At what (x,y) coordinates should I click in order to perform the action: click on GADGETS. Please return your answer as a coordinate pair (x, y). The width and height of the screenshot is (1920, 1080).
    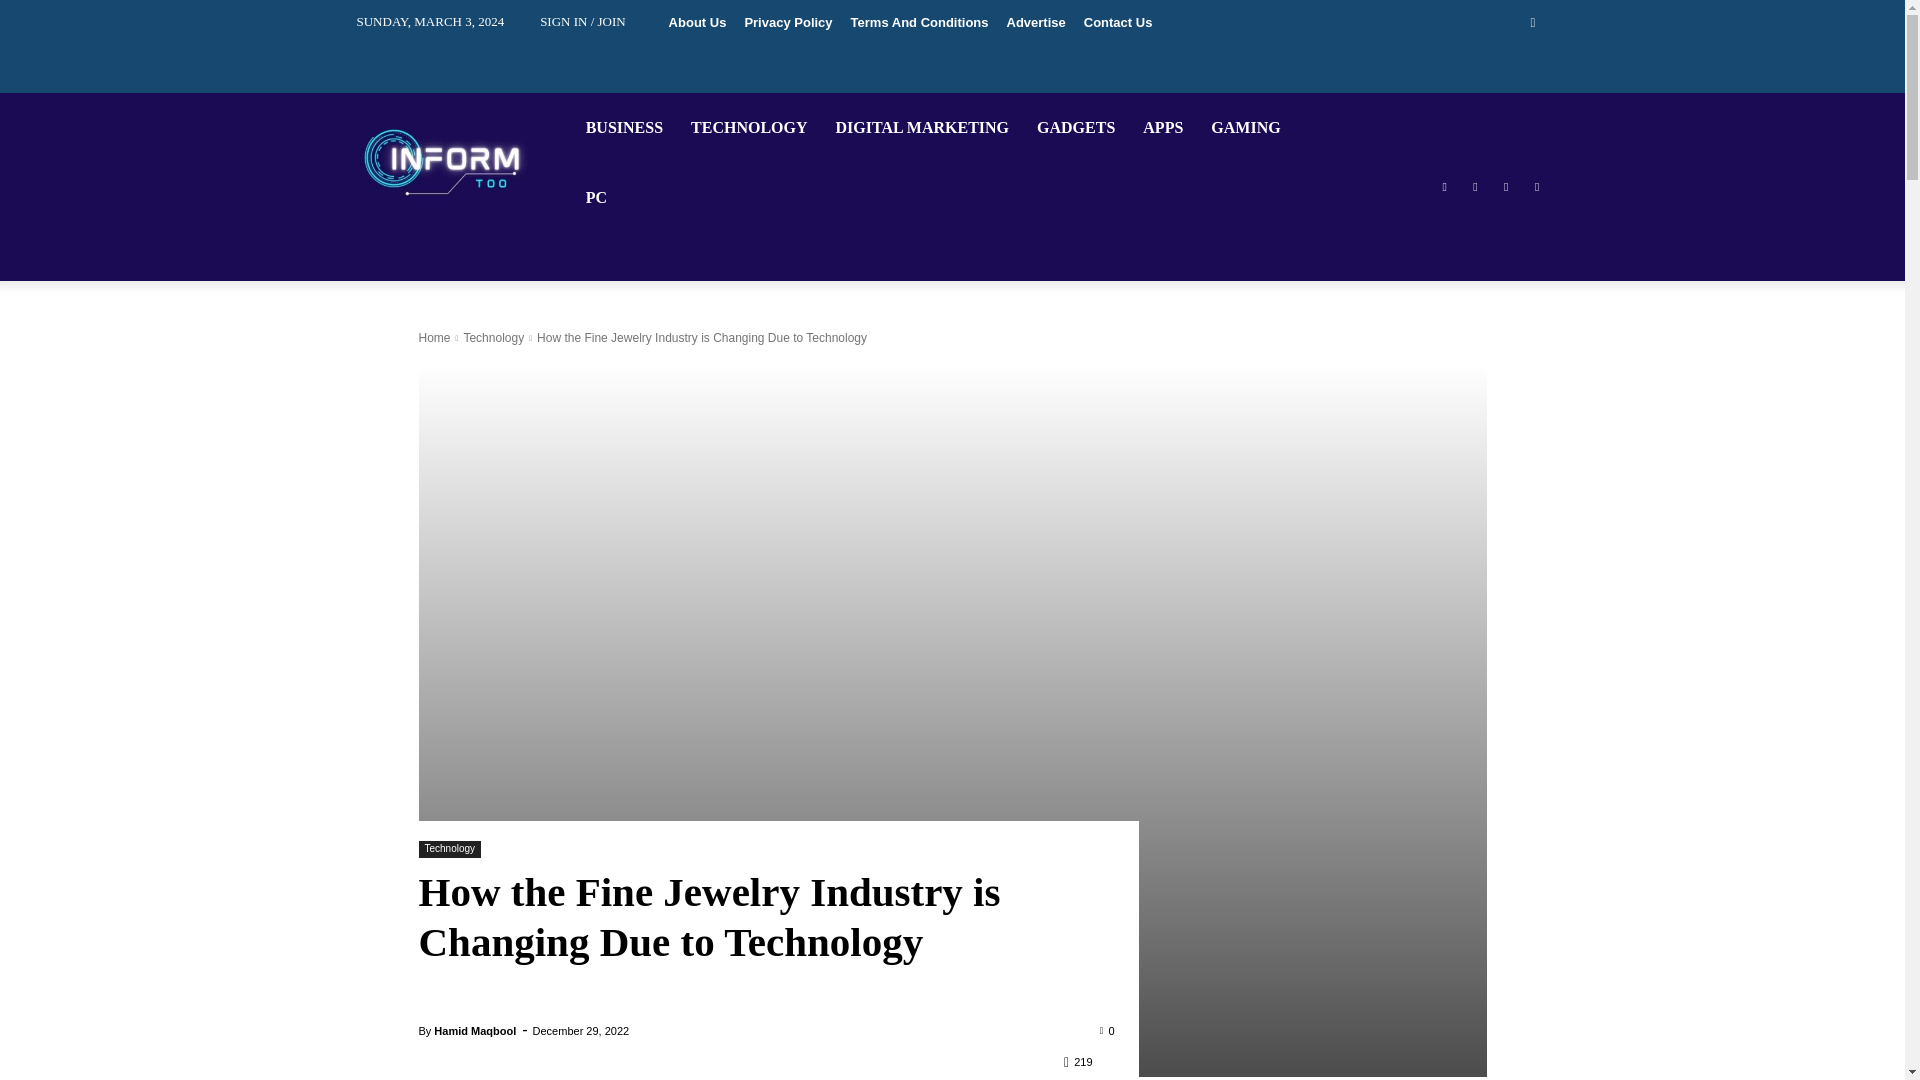
    Looking at the image, I should click on (1076, 128).